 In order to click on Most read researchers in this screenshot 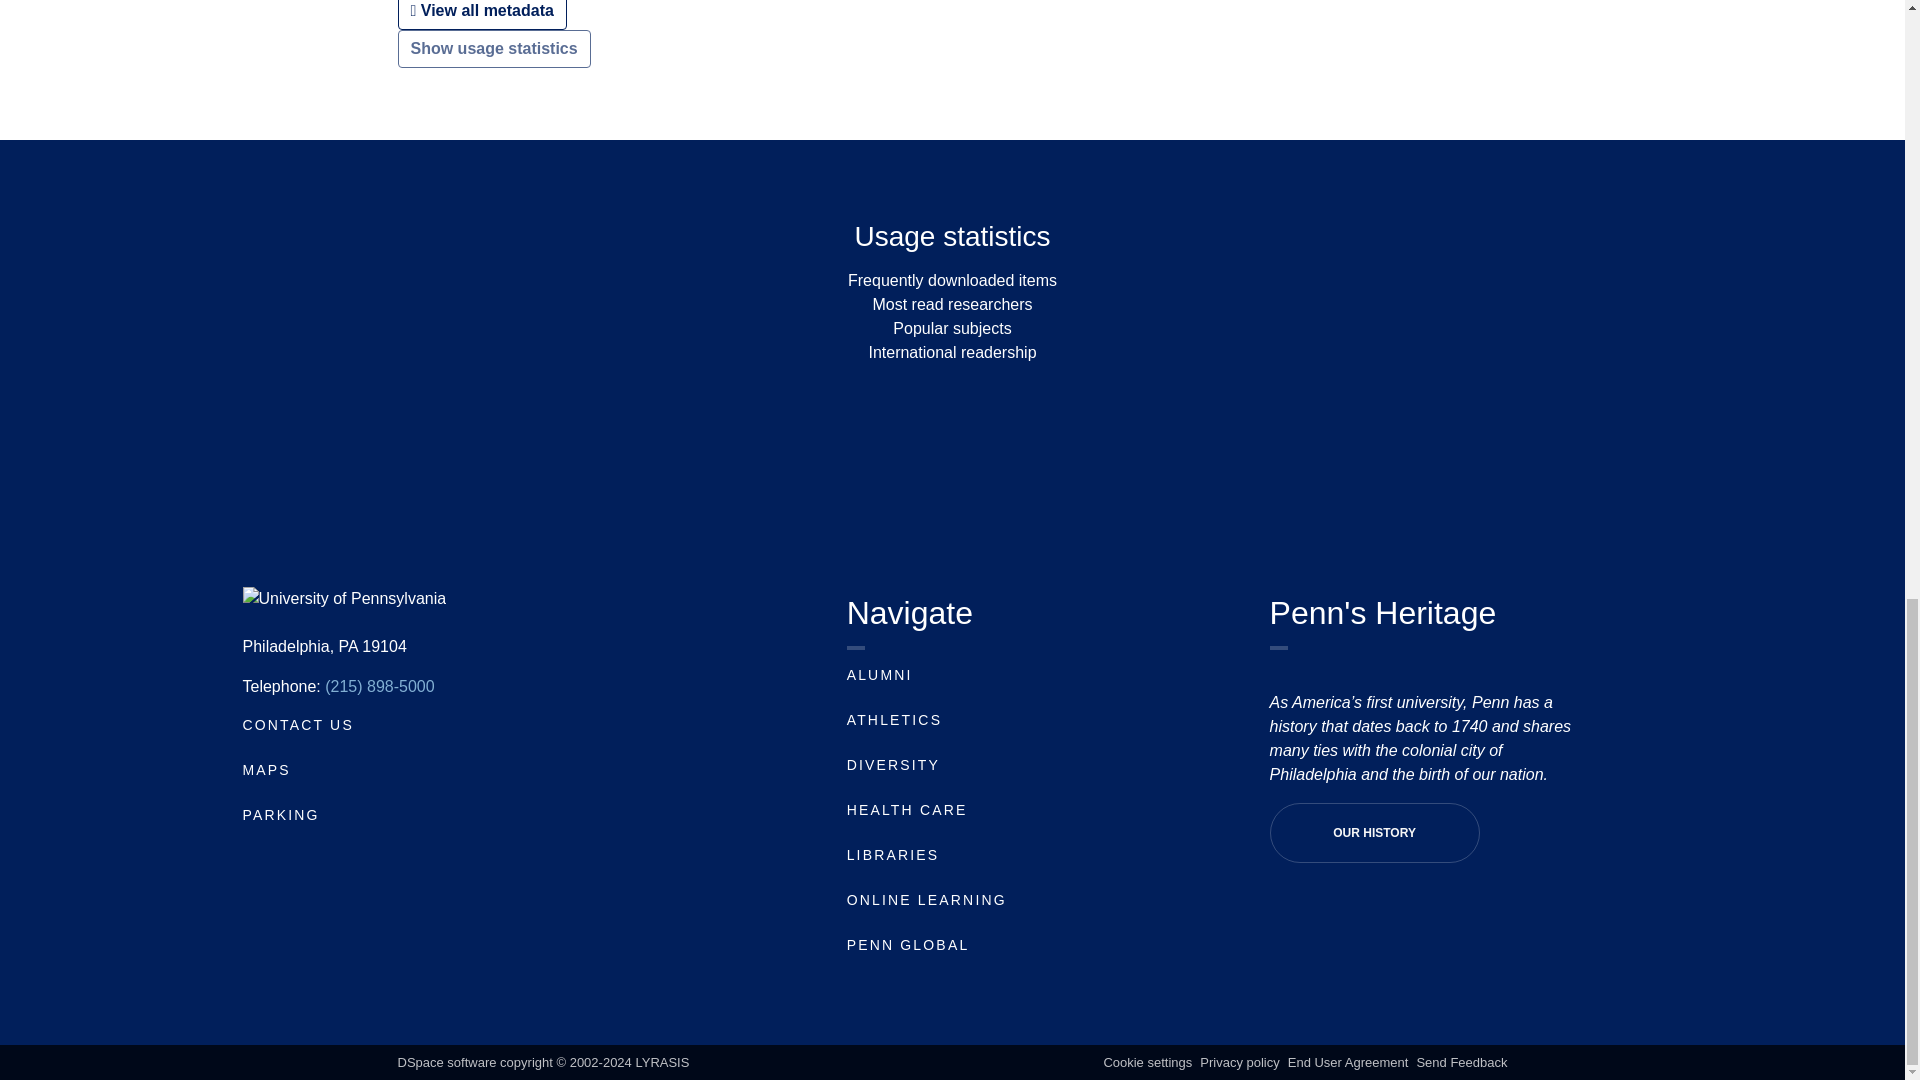, I will do `click(952, 304)`.